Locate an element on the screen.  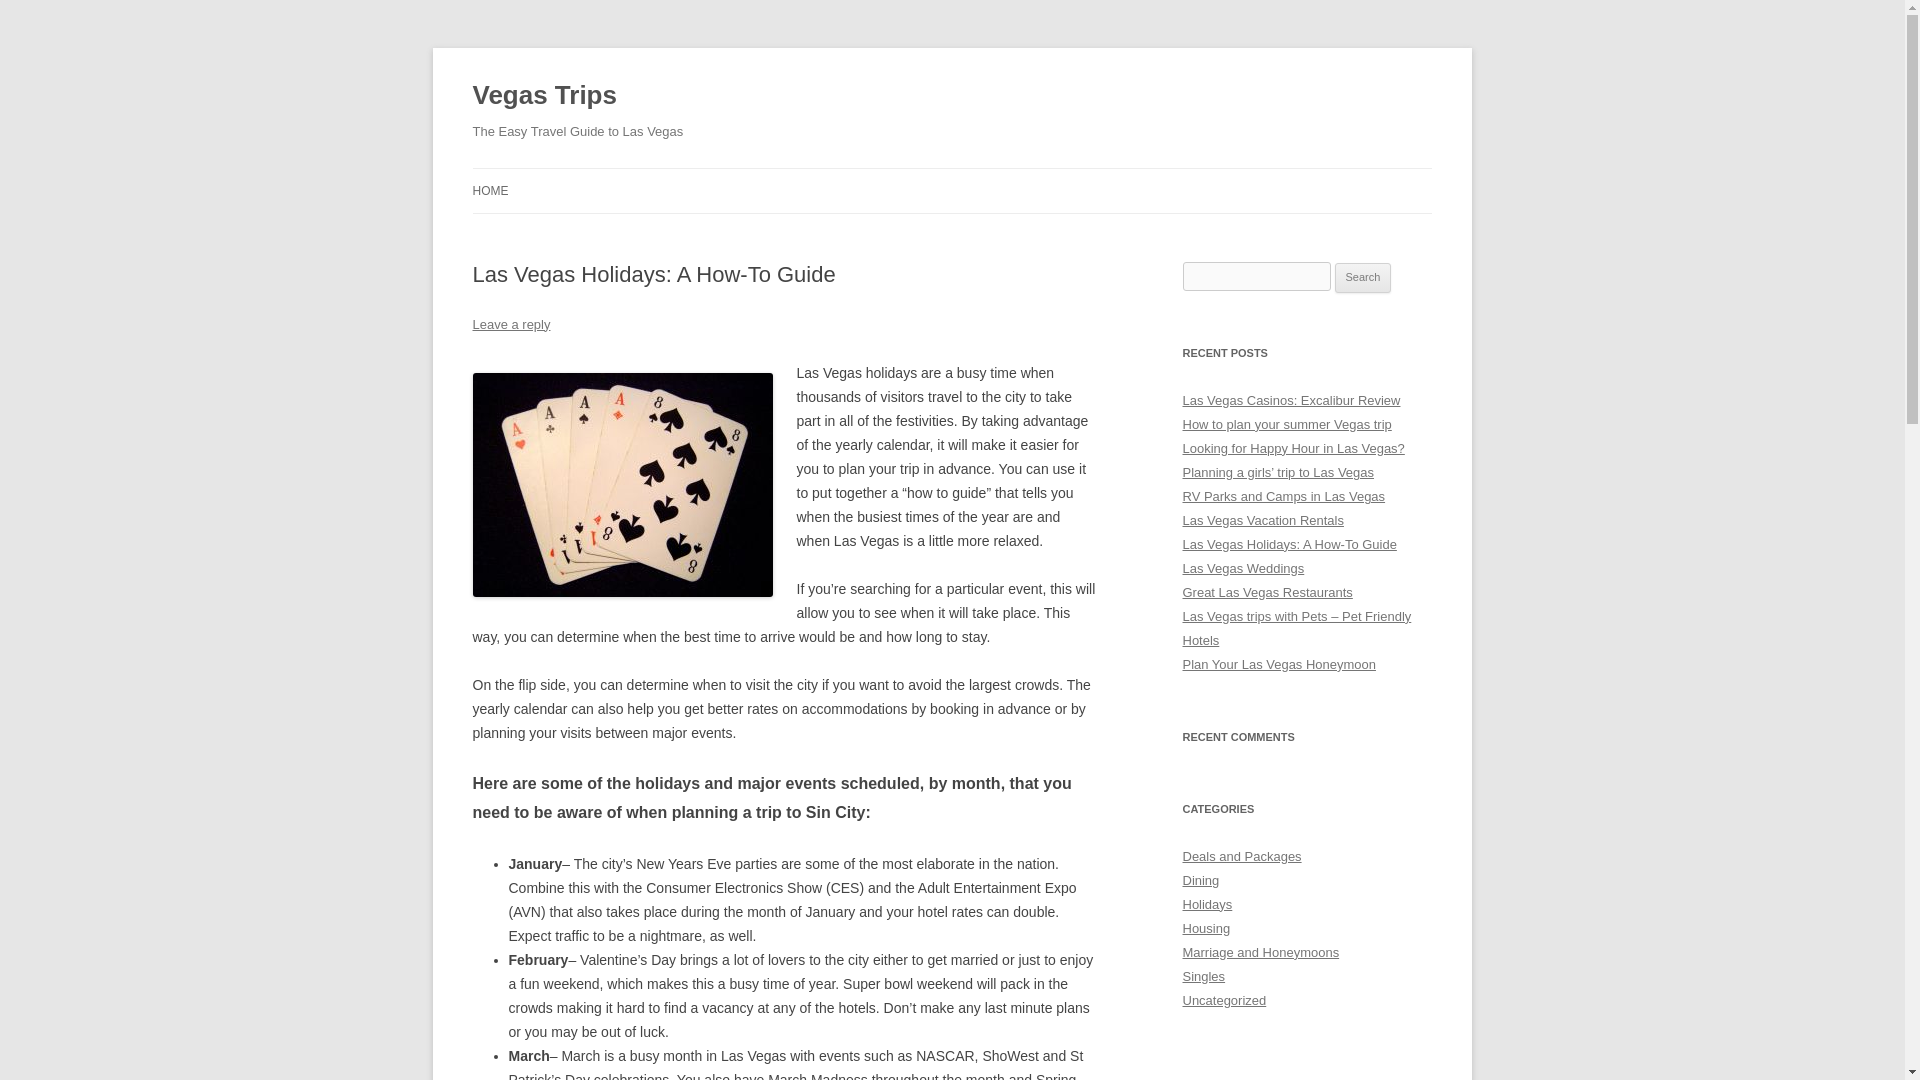
Uncategorized is located at coordinates (1224, 1000).